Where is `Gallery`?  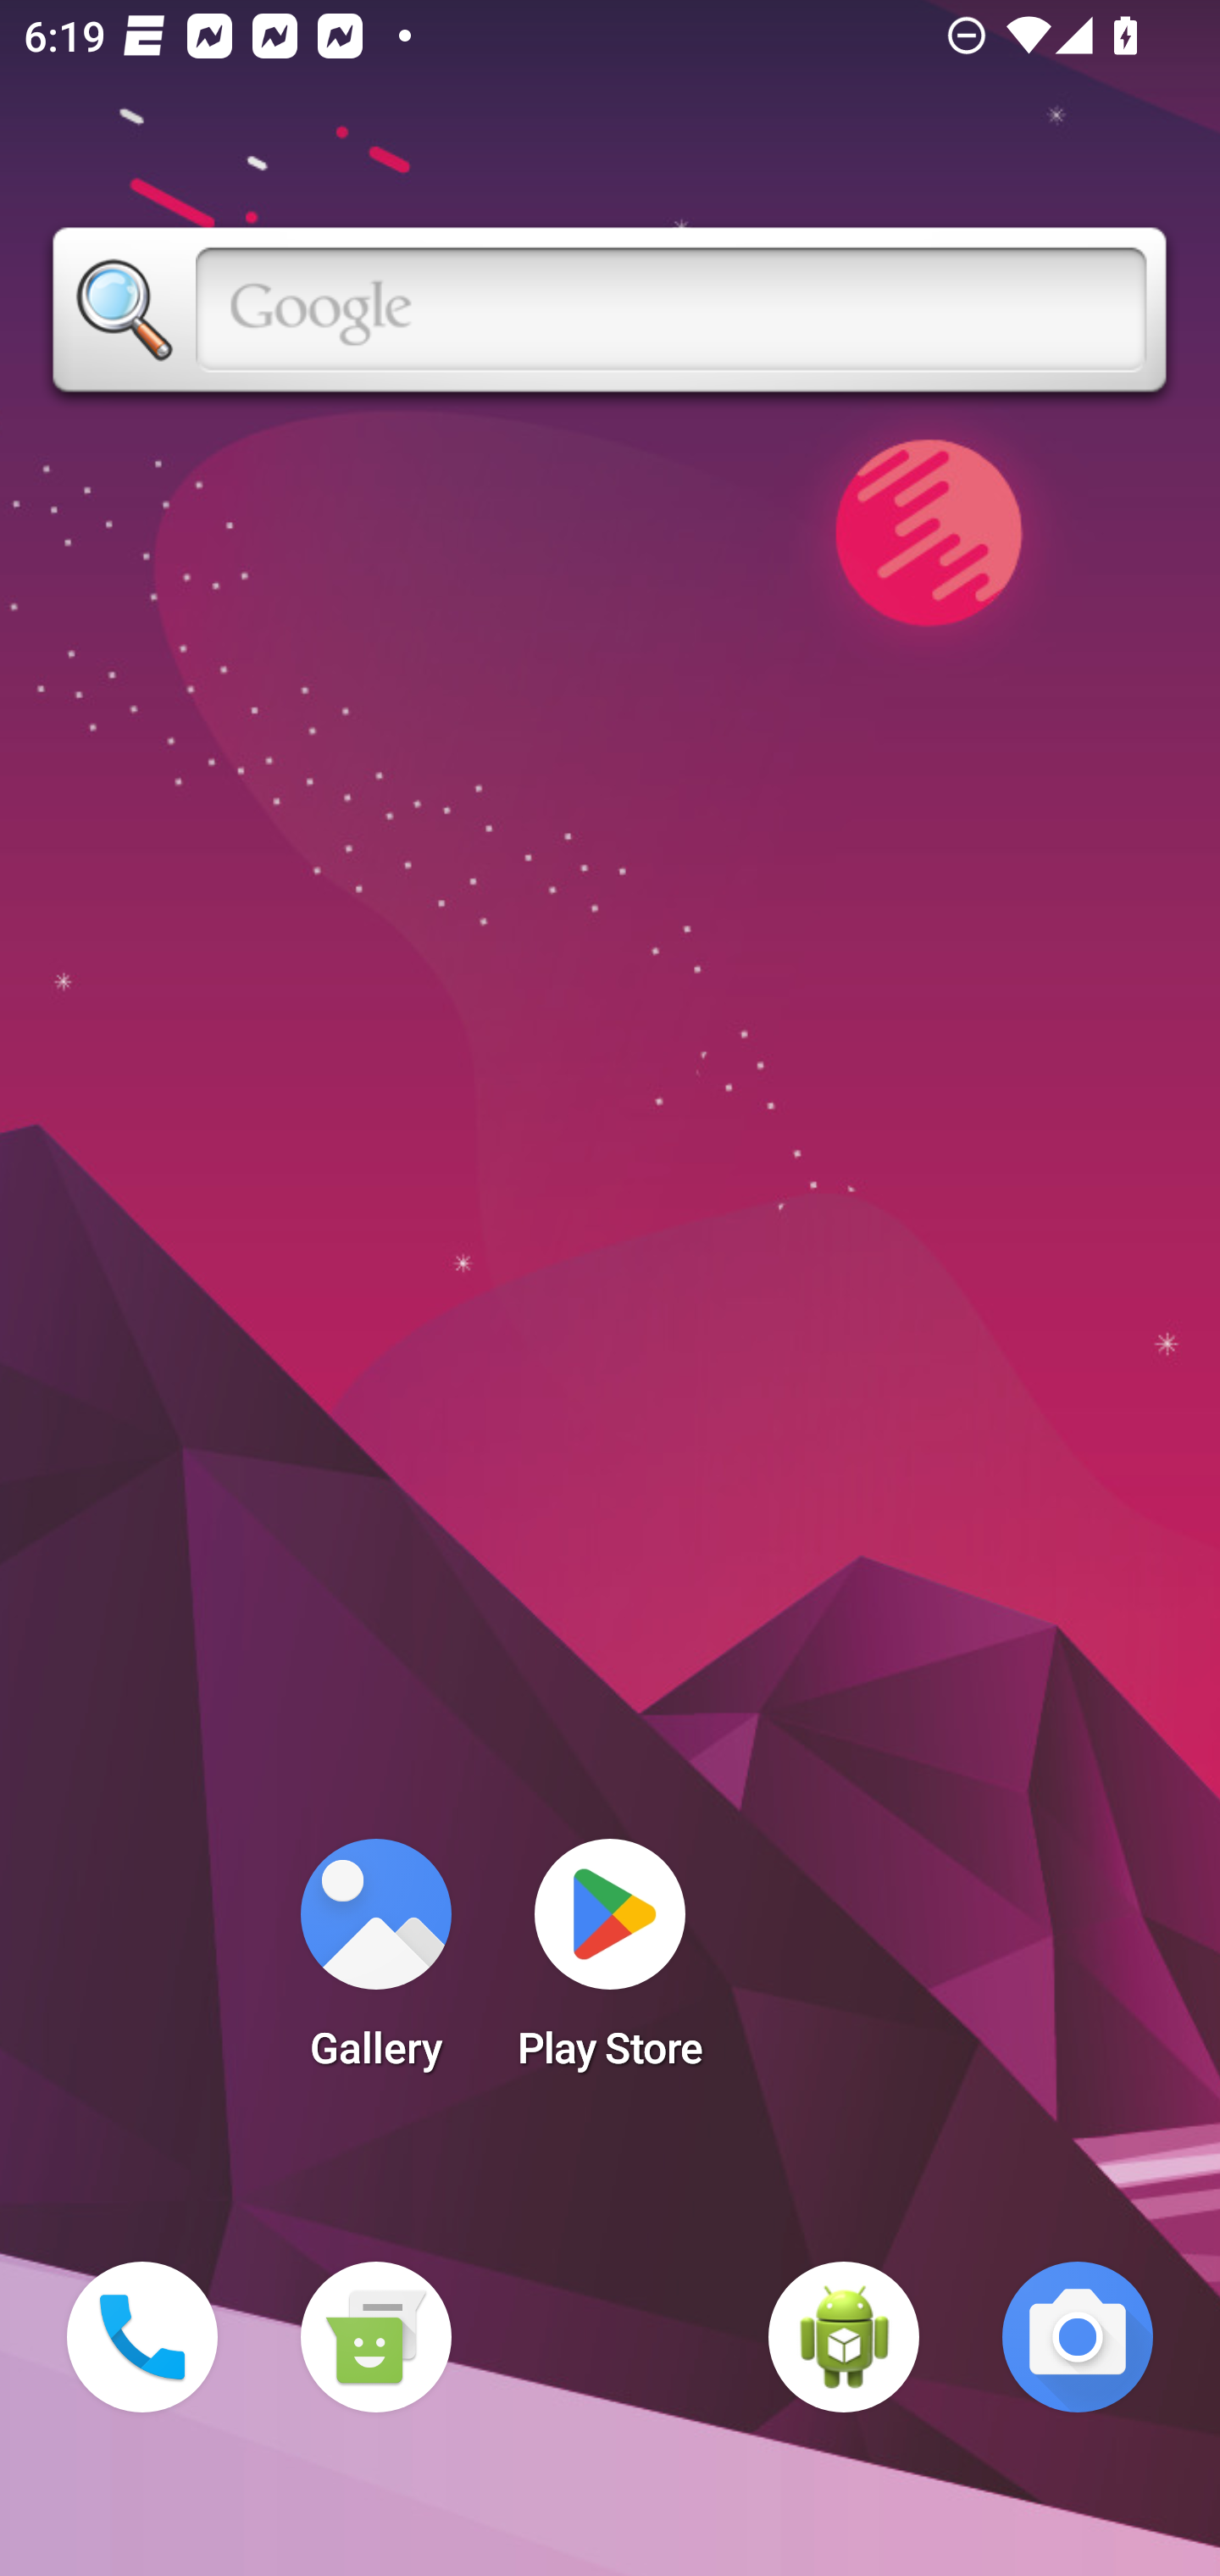 Gallery is located at coordinates (375, 1964).